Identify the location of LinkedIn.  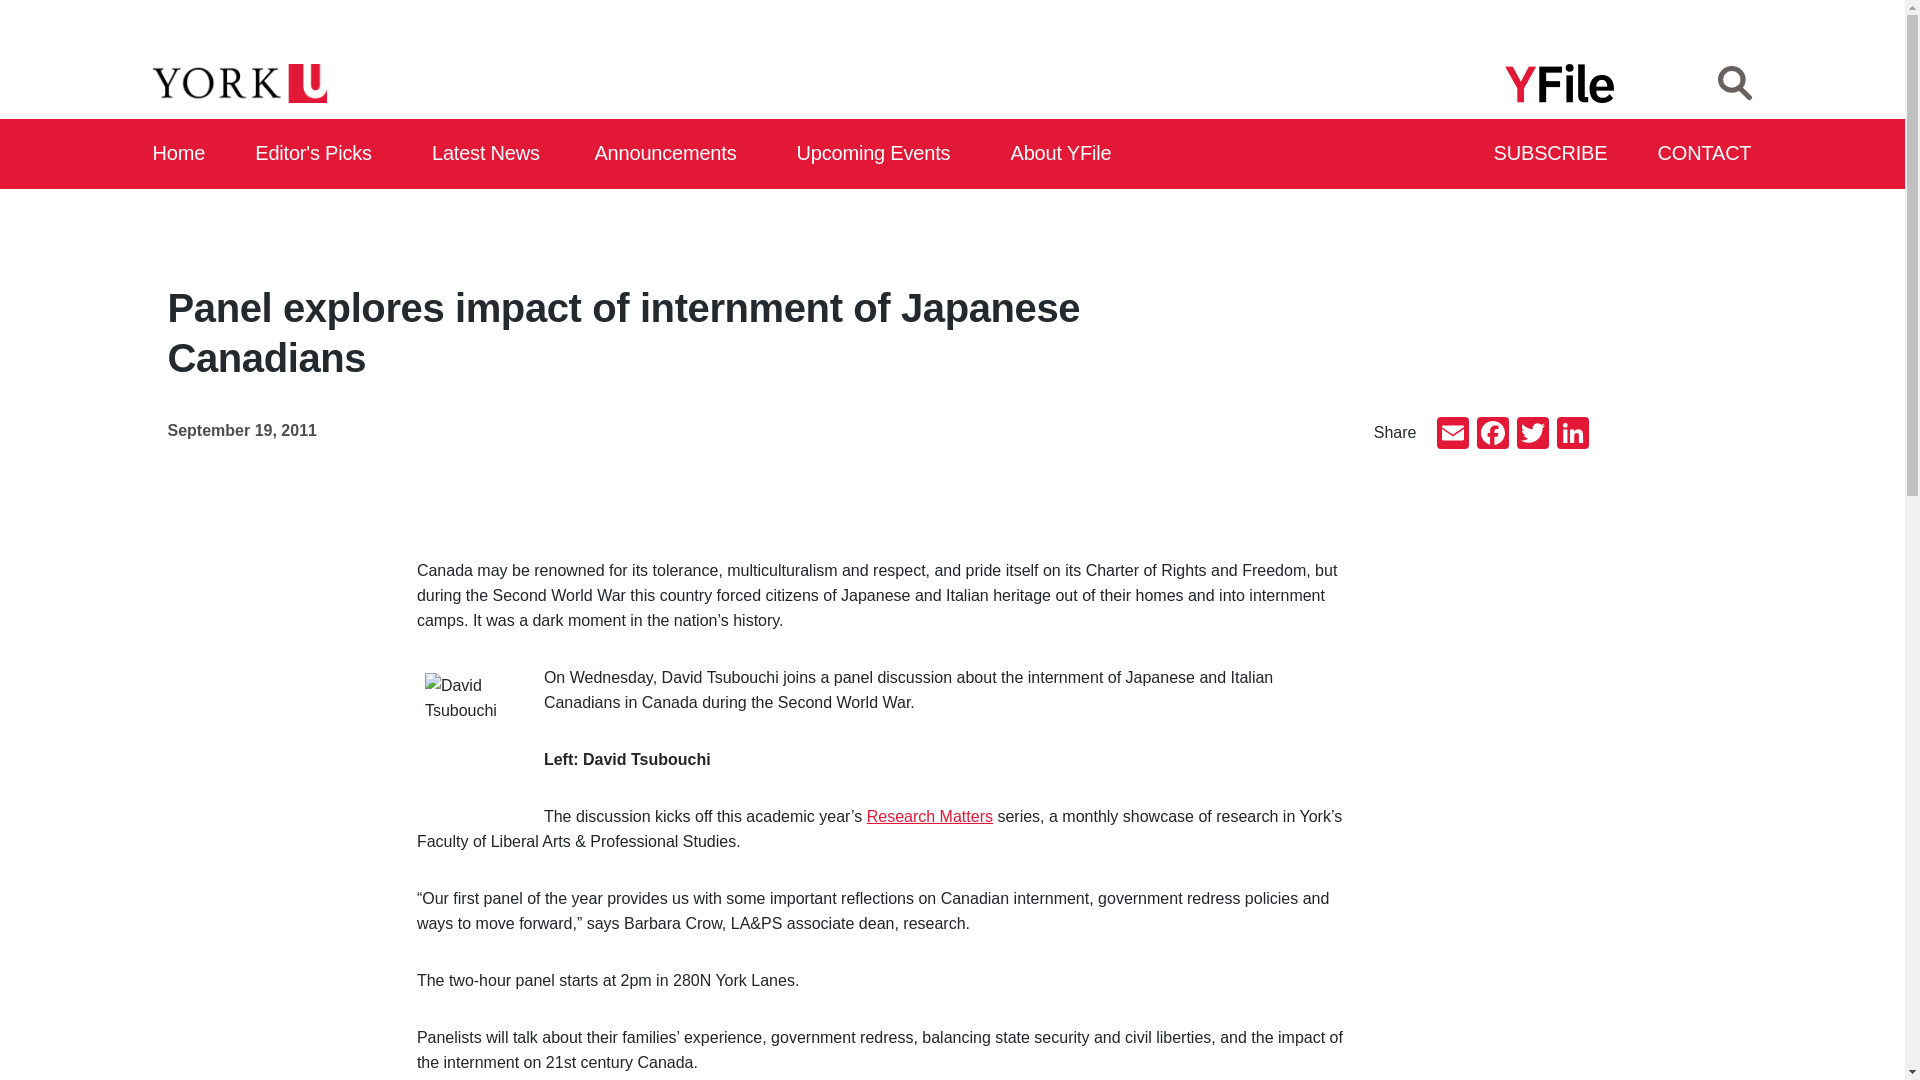
(1571, 434).